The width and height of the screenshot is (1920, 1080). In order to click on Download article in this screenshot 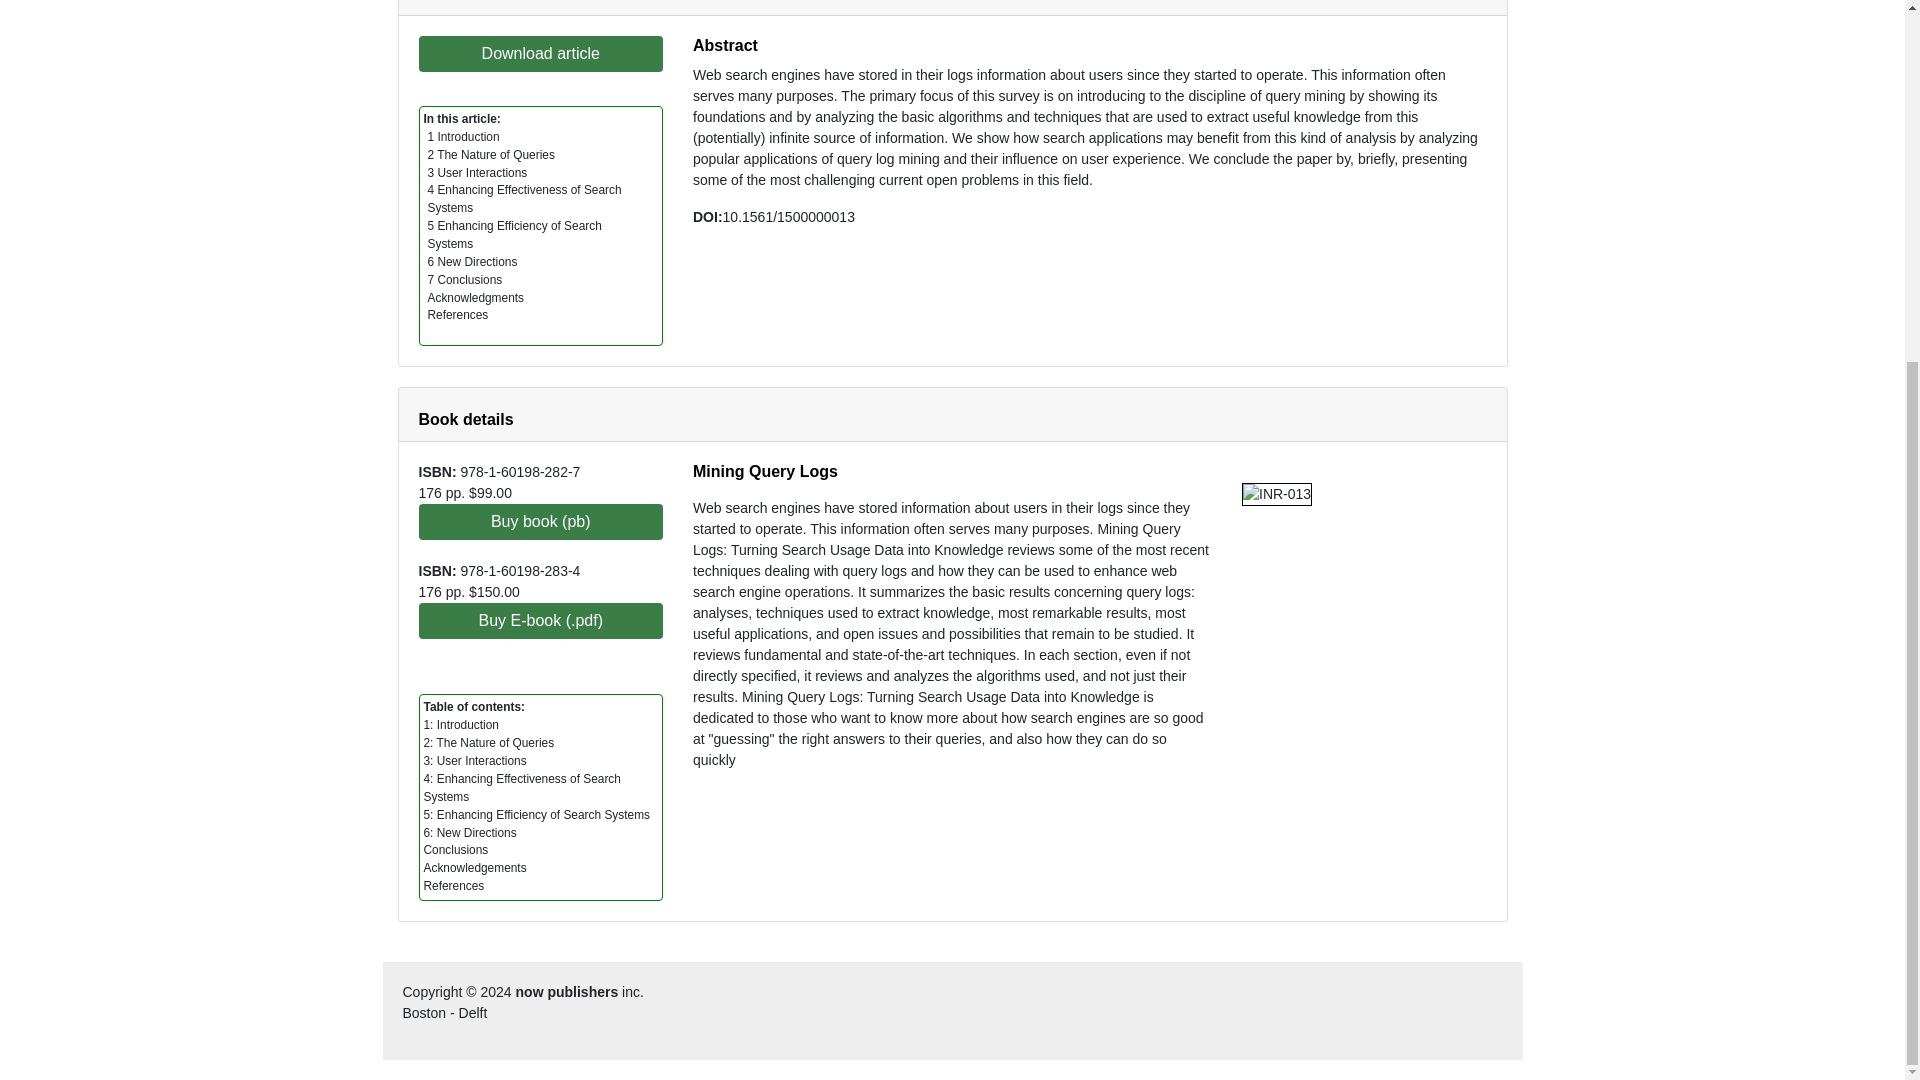, I will do `click(540, 54)`.